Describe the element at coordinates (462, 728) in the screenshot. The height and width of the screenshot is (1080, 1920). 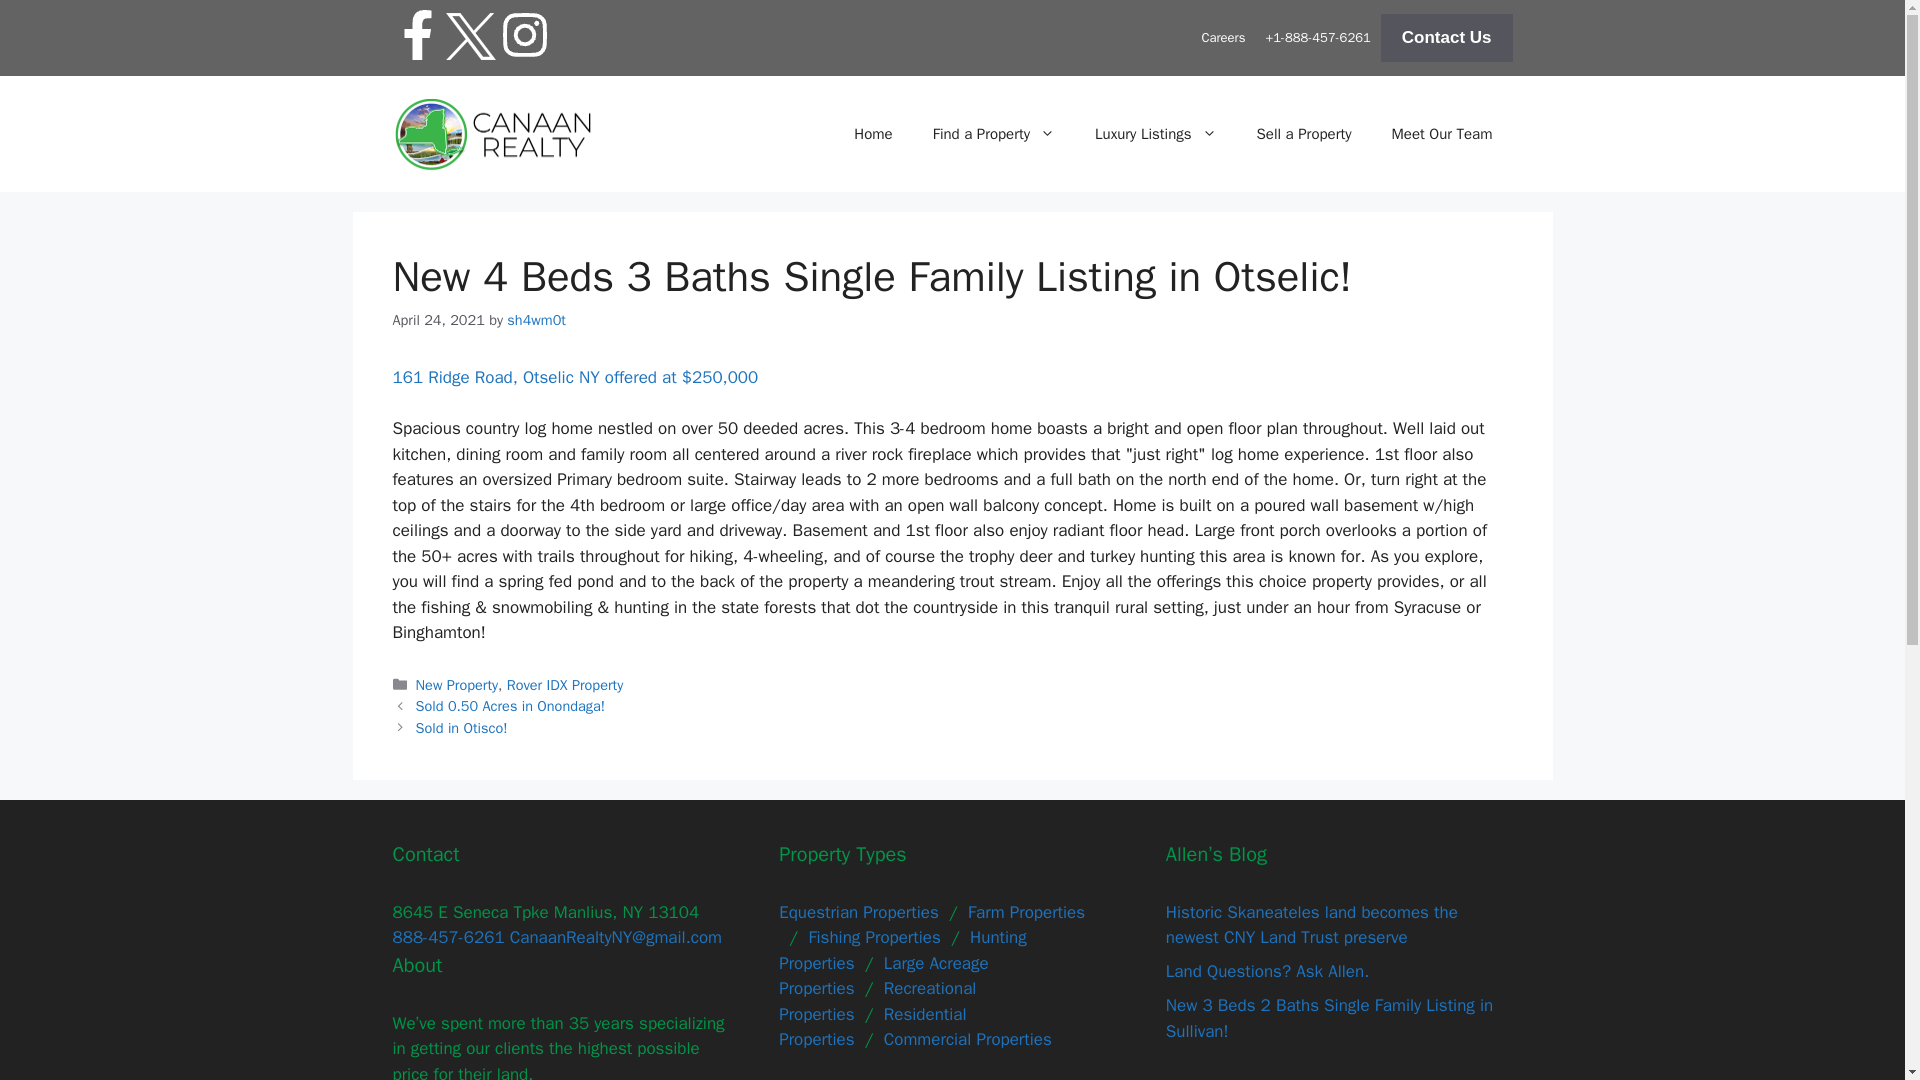
I see `Sold in Otisco!` at that location.